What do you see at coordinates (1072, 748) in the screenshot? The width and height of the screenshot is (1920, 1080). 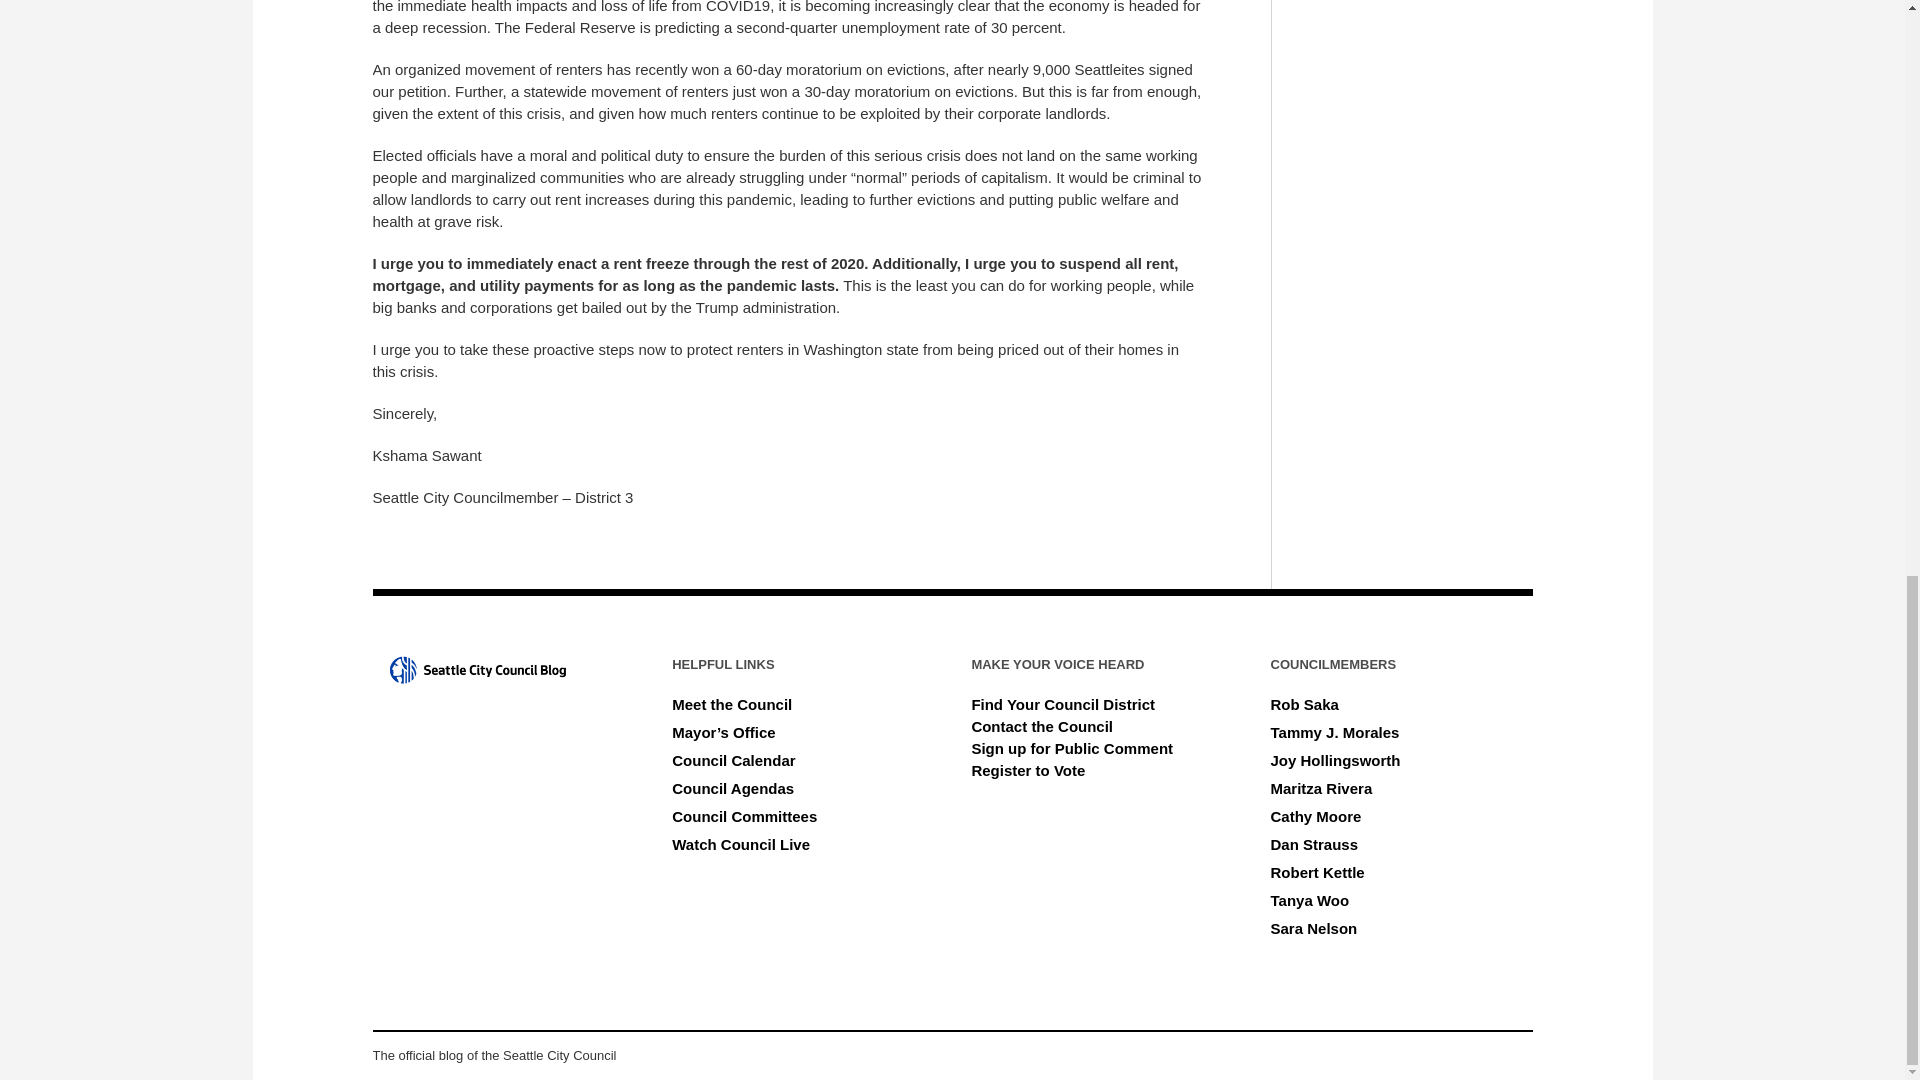 I see `Sign up for Public Comment` at bounding box center [1072, 748].